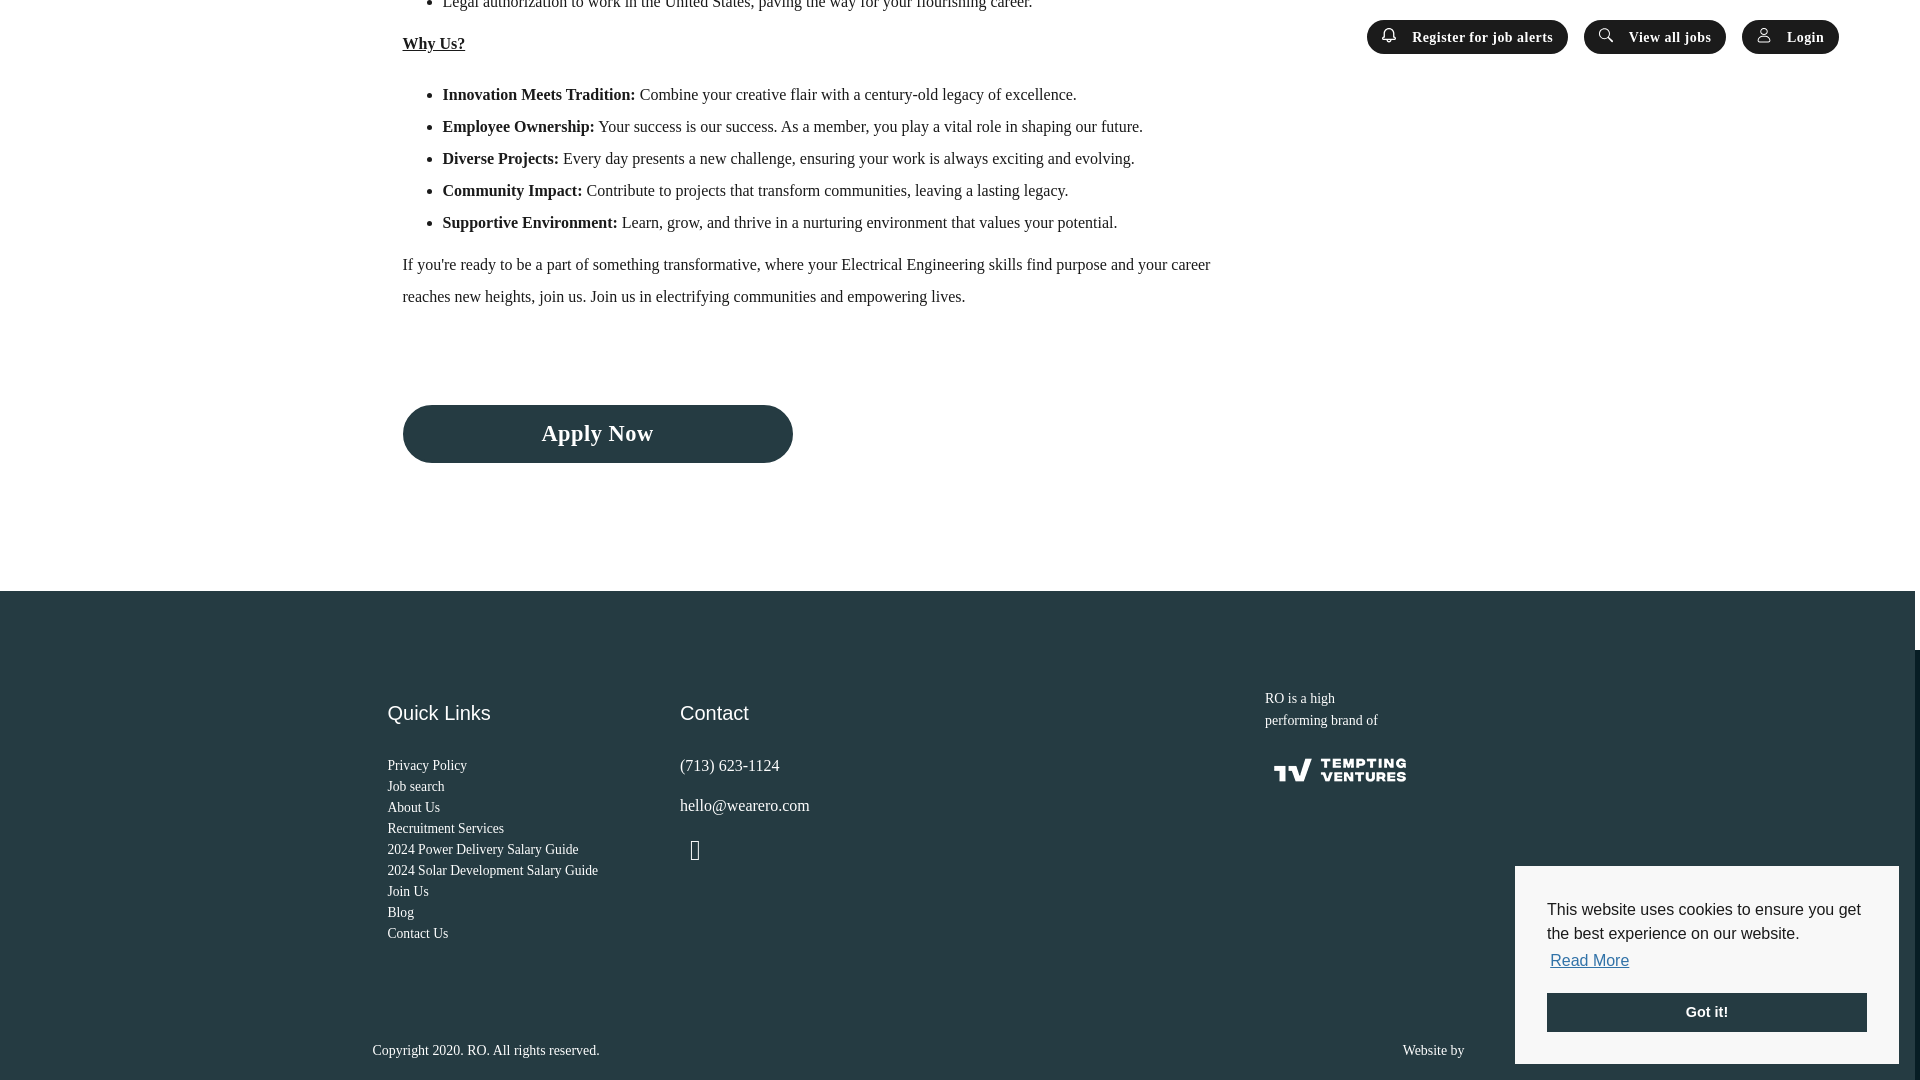  What do you see at coordinates (596, 434) in the screenshot?
I see `Apply Now` at bounding box center [596, 434].